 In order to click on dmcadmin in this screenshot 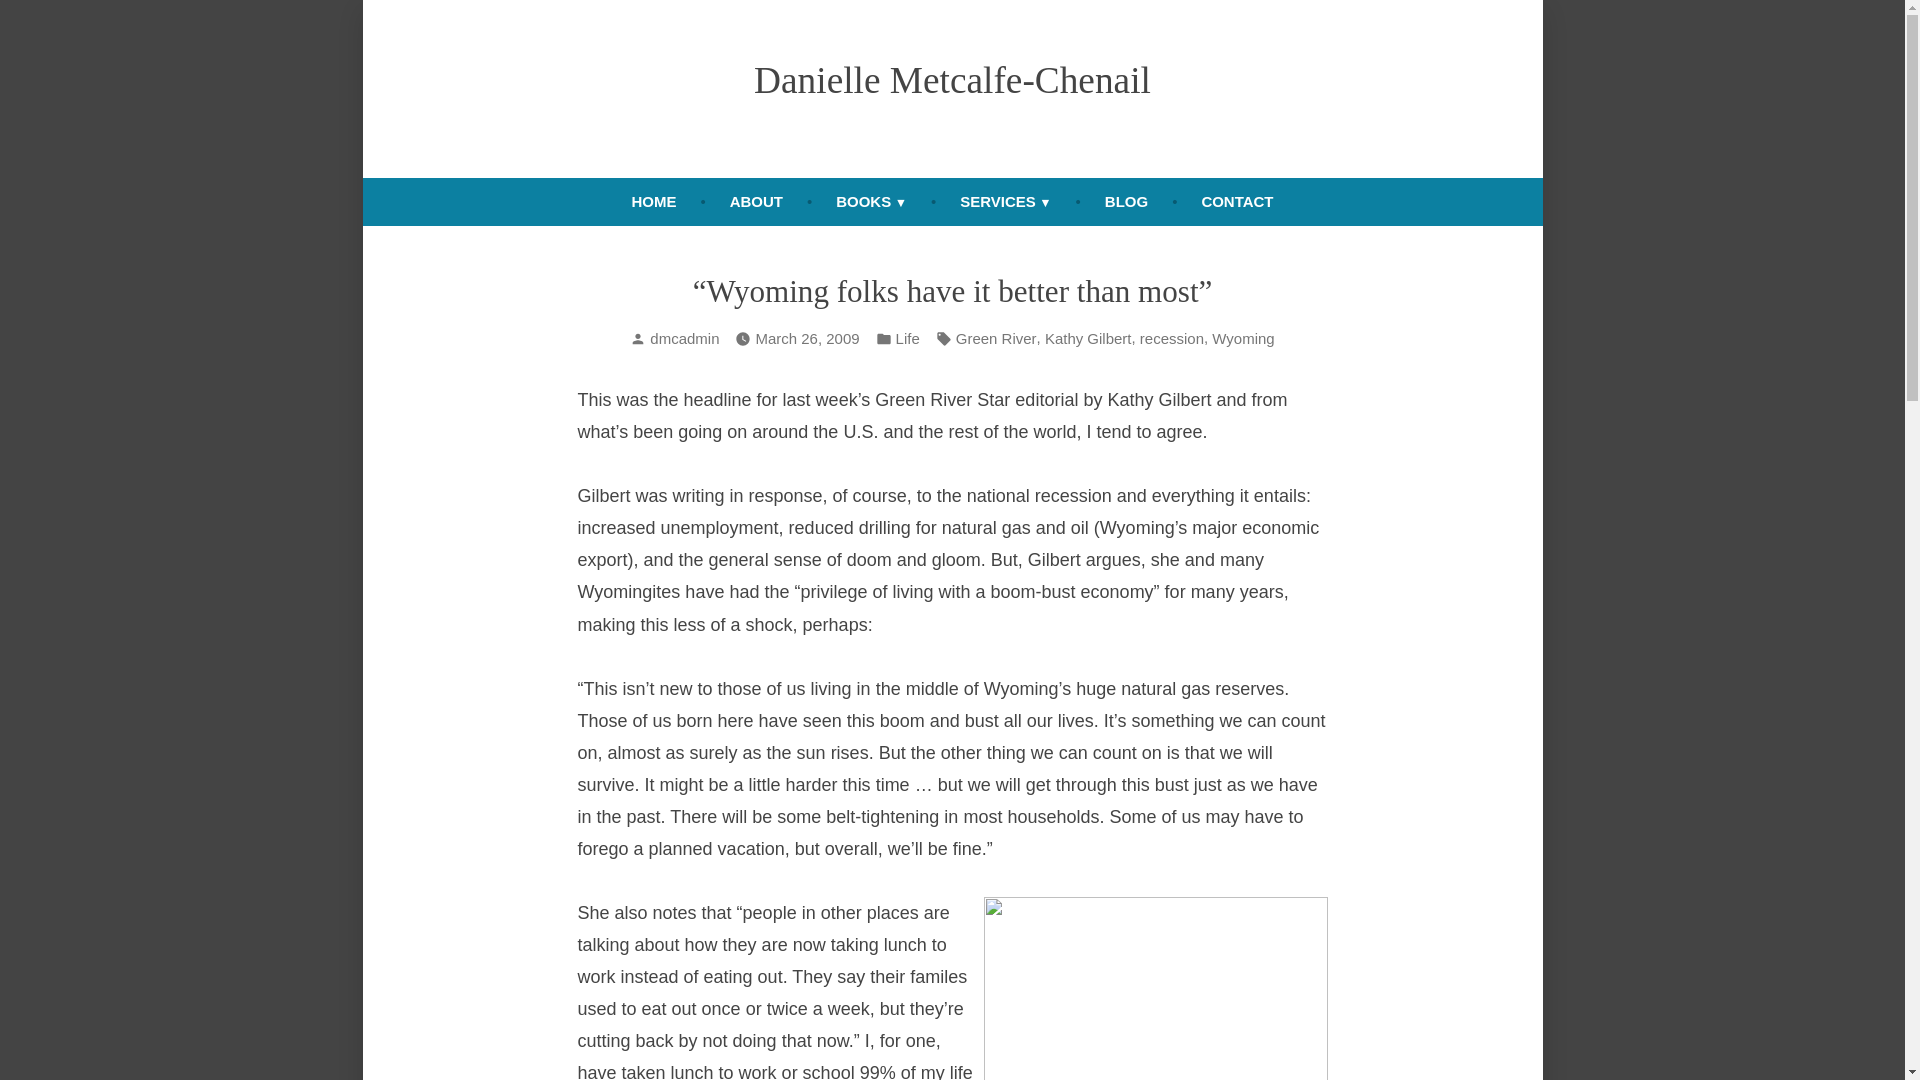, I will do `click(684, 338)`.